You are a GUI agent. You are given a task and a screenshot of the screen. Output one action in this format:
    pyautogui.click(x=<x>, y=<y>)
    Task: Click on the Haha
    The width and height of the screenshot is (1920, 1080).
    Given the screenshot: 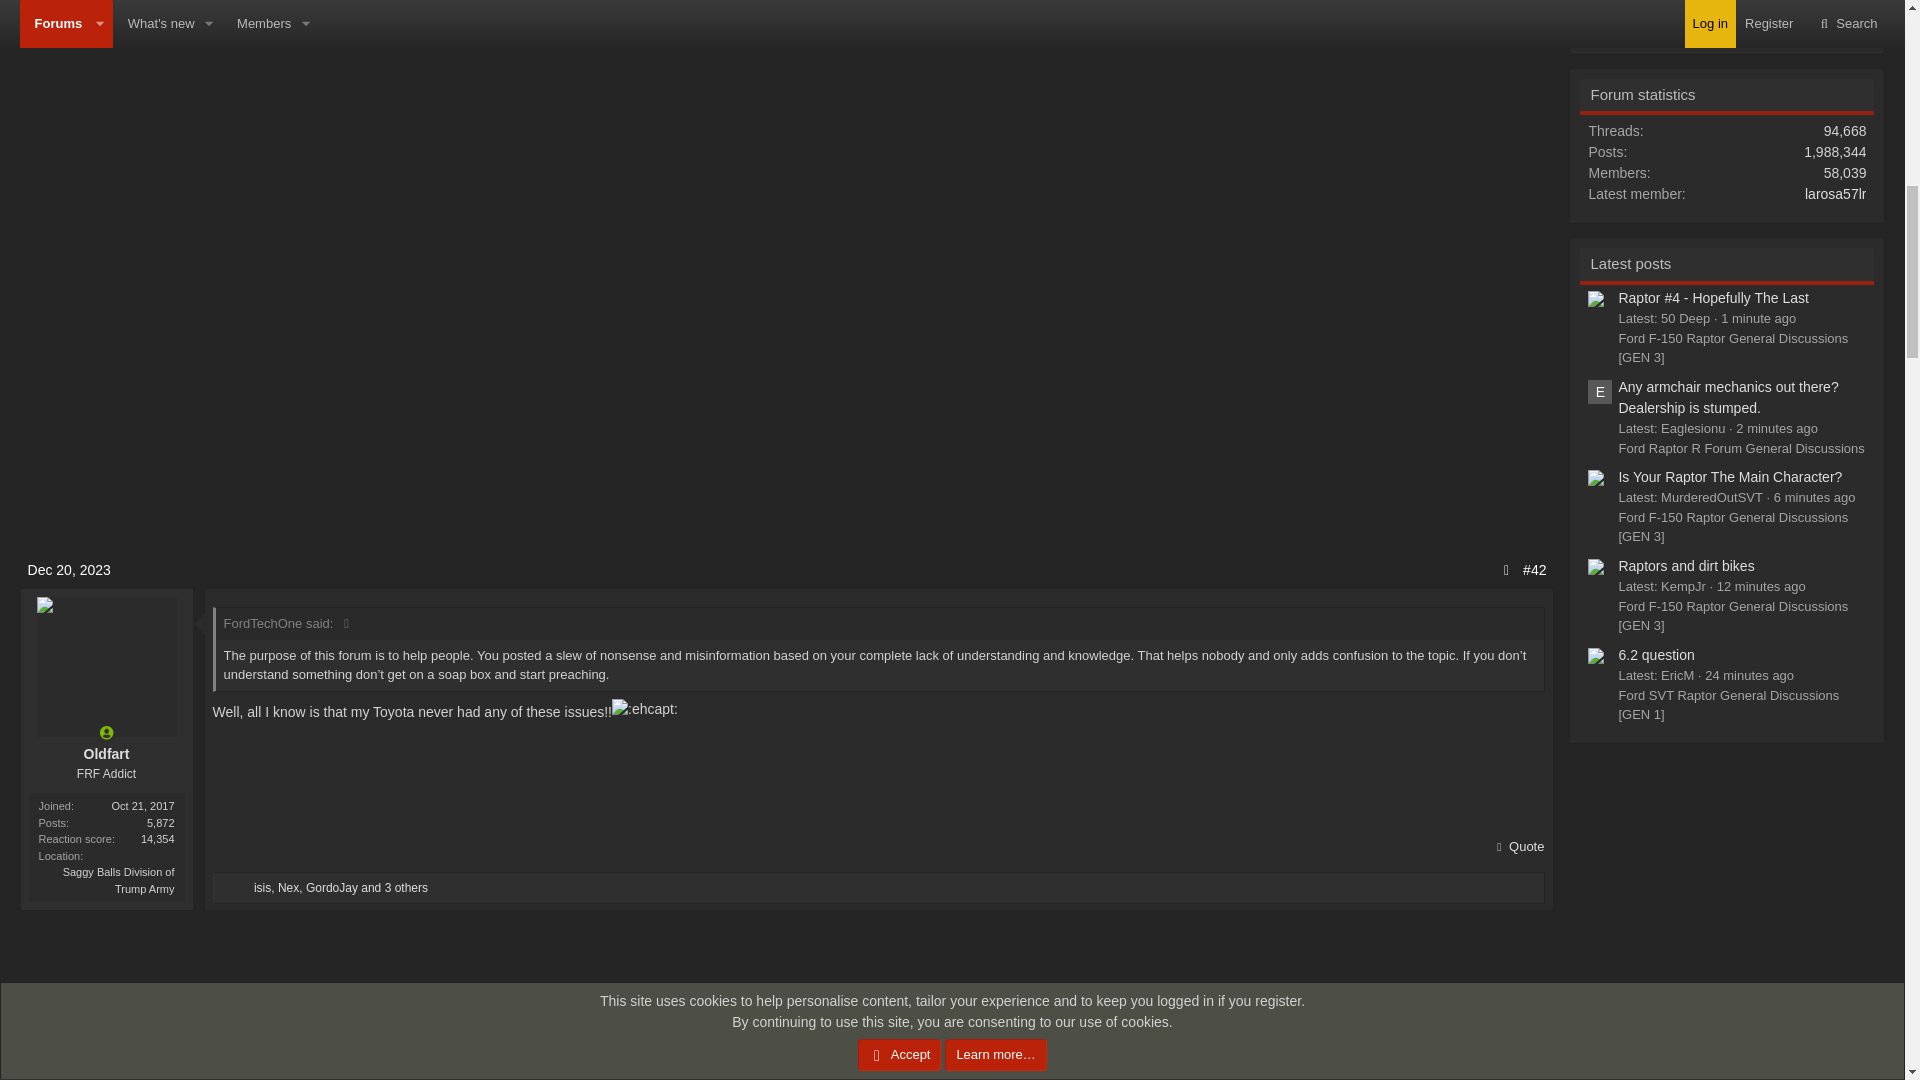 What is the action you would take?
    pyautogui.click(x=228, y=889)
    